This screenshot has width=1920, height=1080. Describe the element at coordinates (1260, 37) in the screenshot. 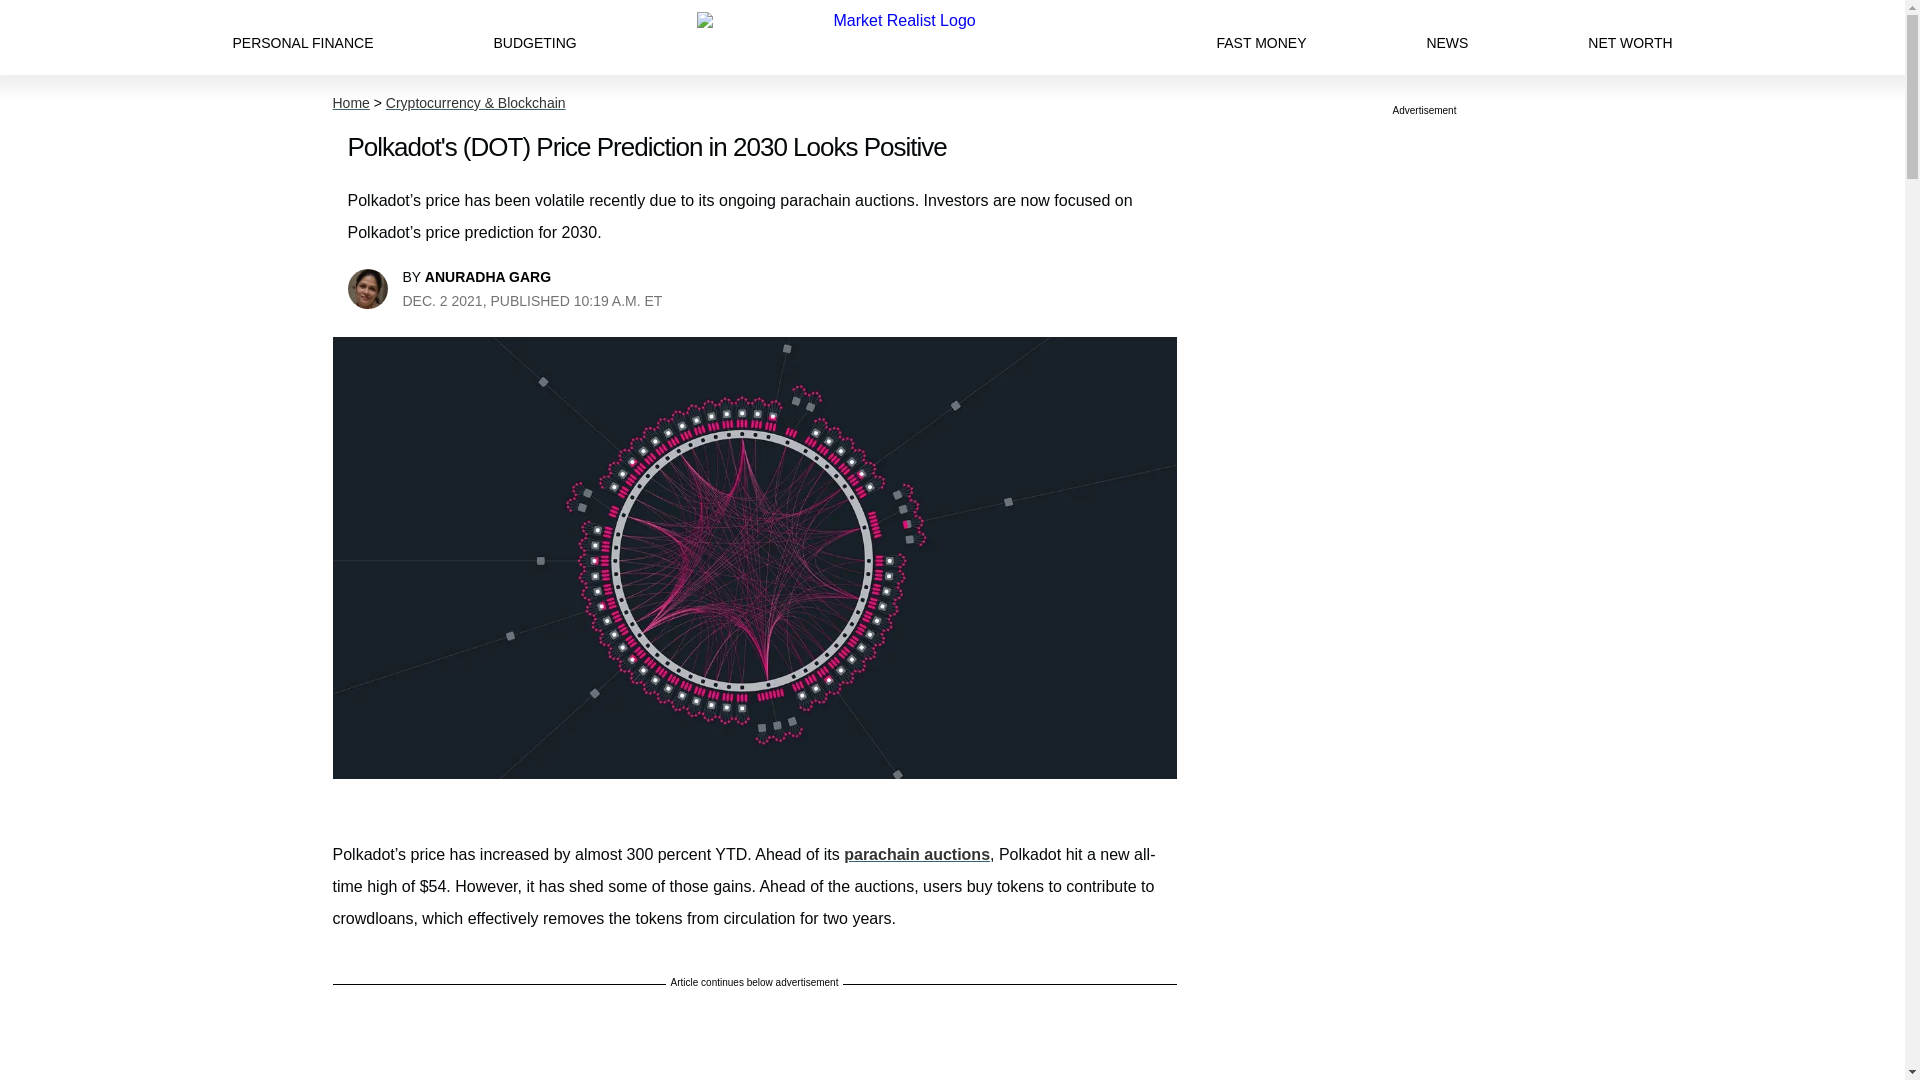

I see `FAST MONEY` at that location.